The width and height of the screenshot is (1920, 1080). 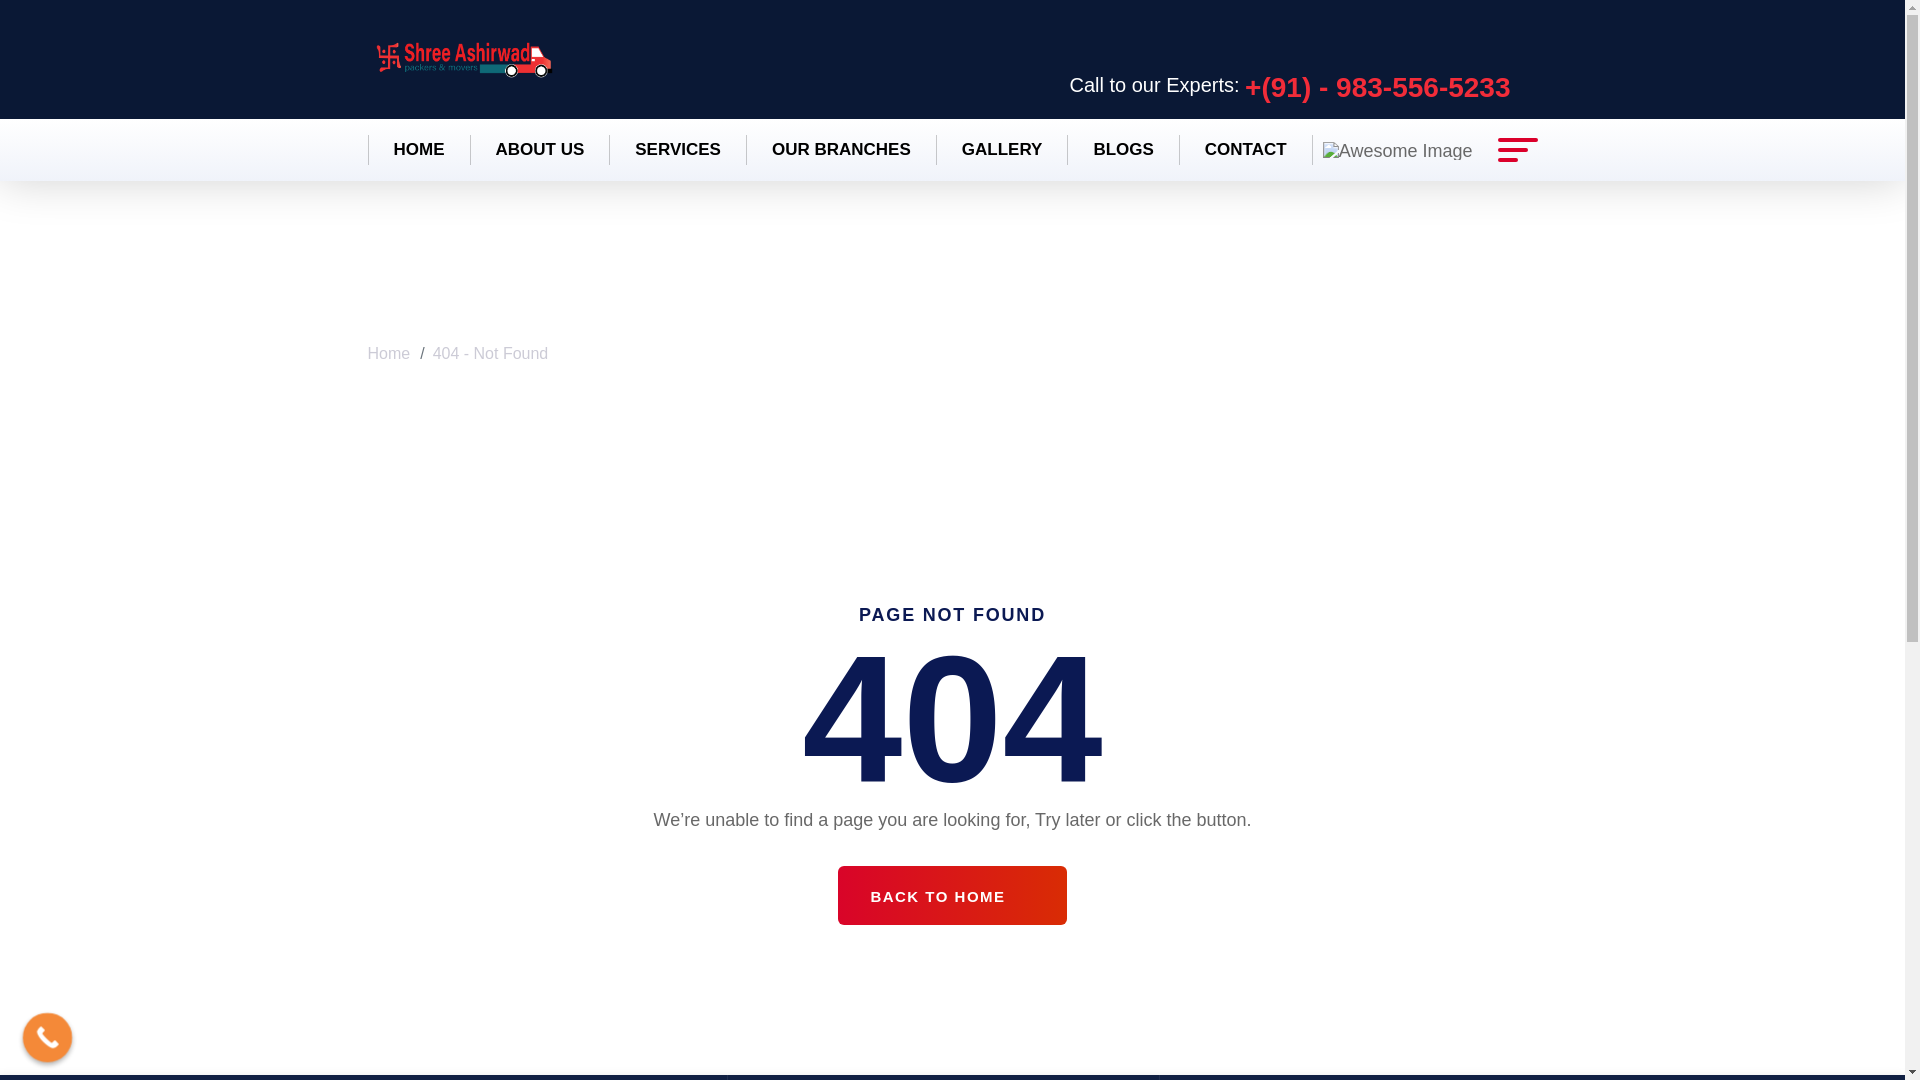 What do you see at coordinates (841, 150) in the screenshot?
I see `OUR BRANCHES` at bounding box center [841, 150].